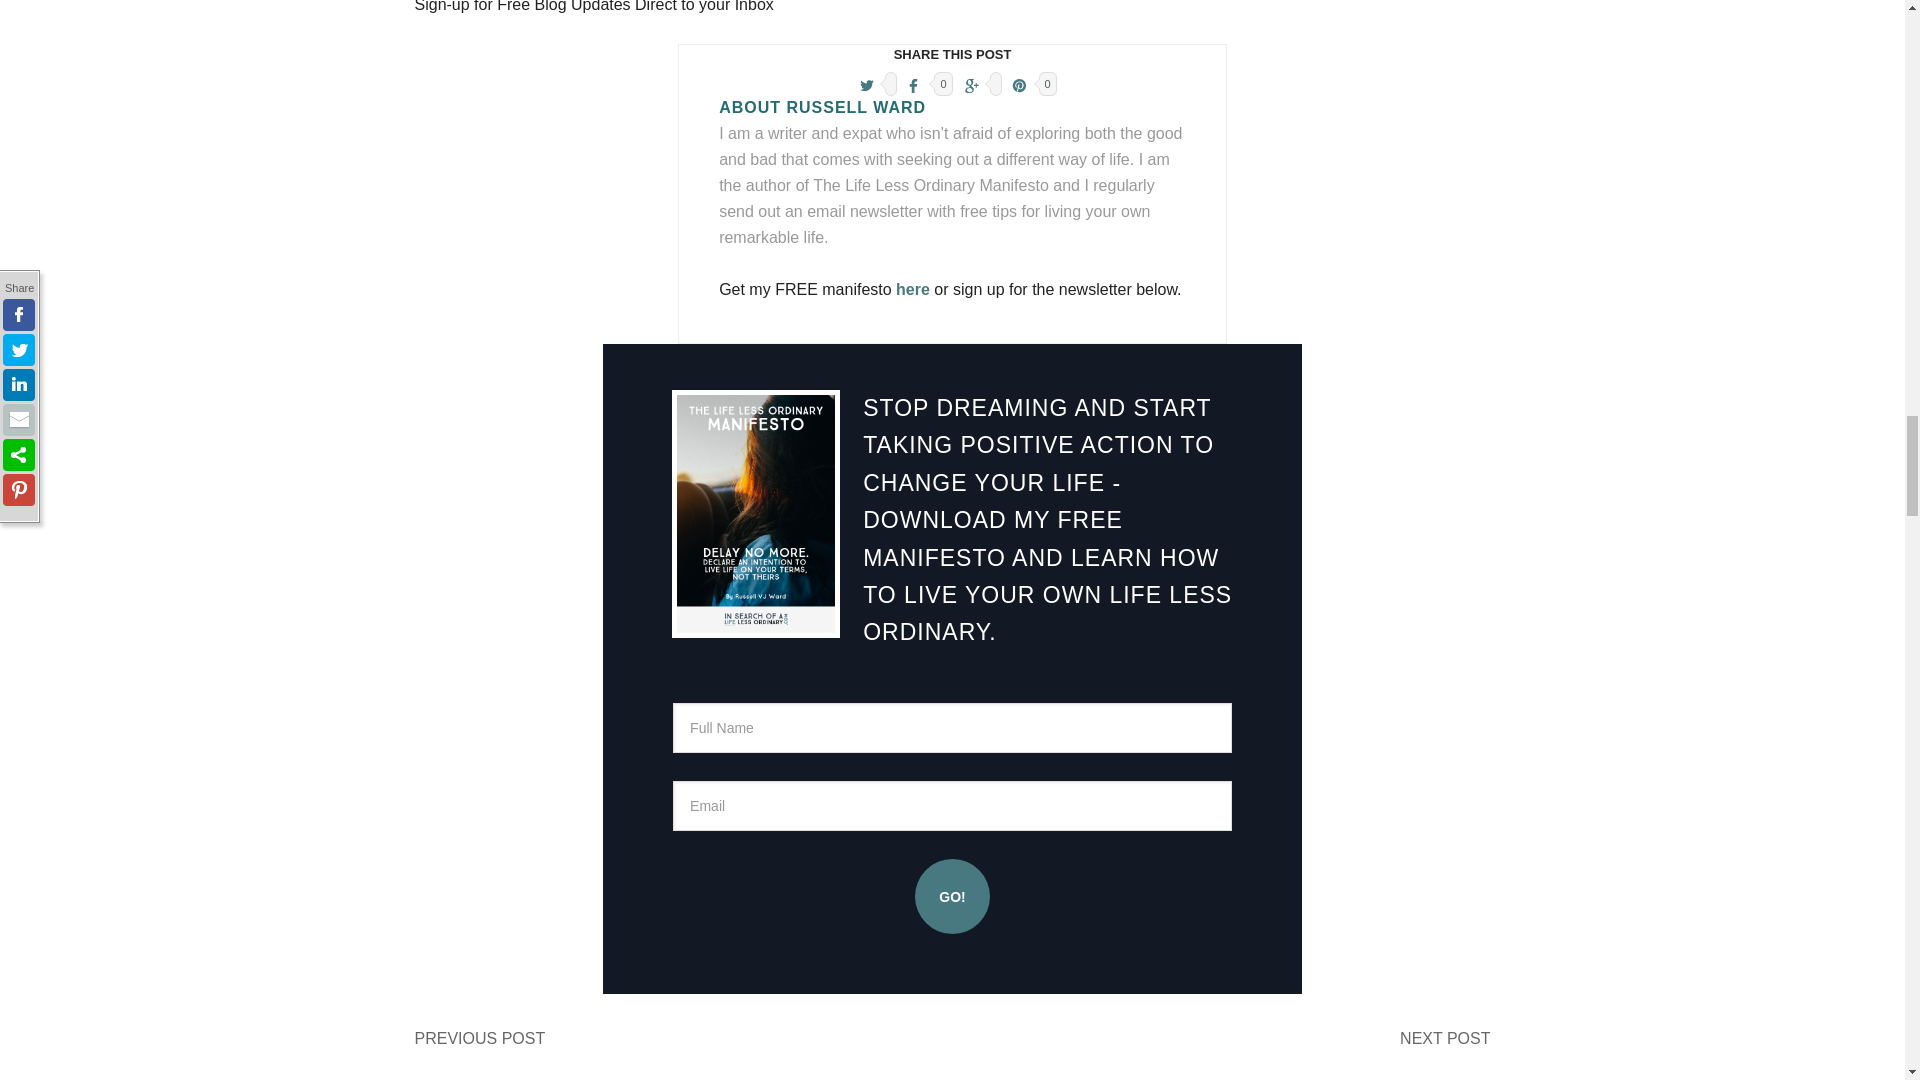 This screenshot has height=1080, width=1920. What do you see at coordinates (480, 1038) in the screenshot?
I see `PREVIOUS POST` at bounding box center [480, 1038].